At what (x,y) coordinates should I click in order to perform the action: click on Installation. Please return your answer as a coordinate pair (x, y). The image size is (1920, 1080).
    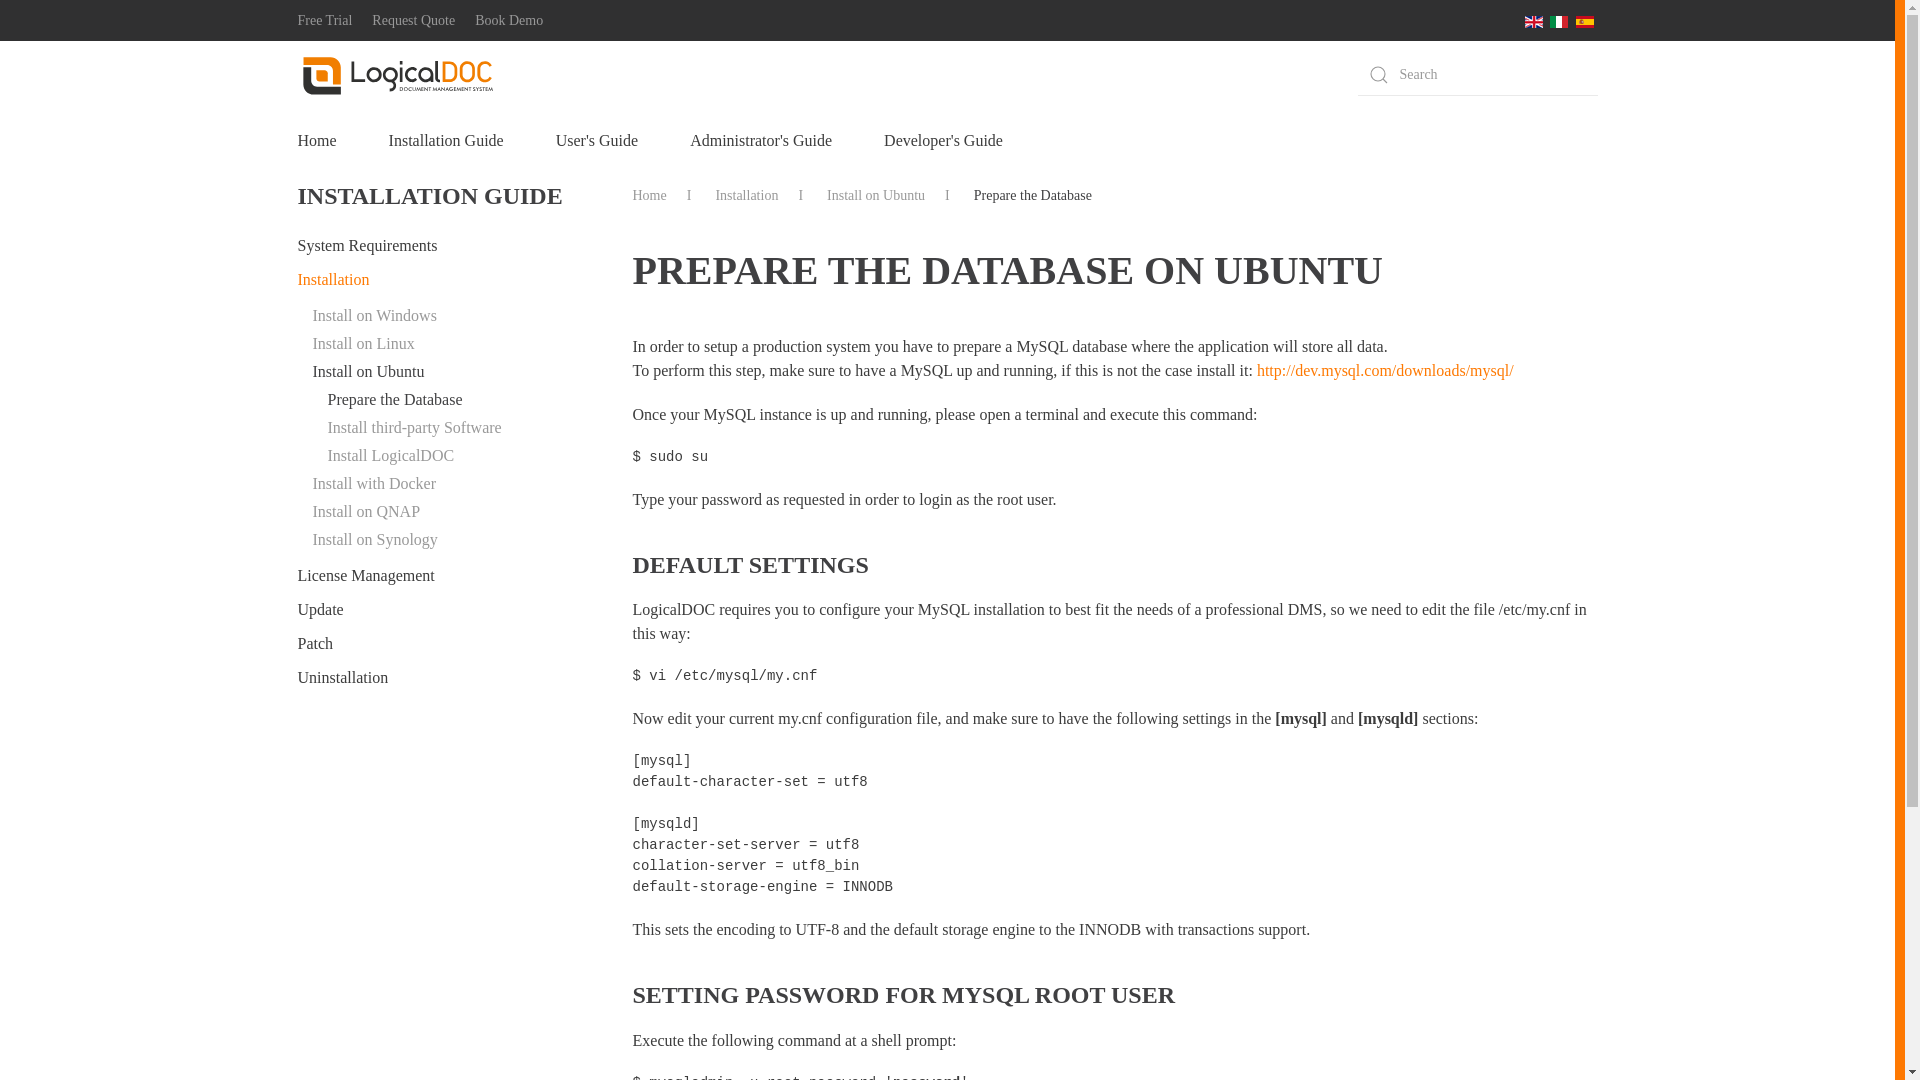
    Looking at the image, I should click on (445, 280).